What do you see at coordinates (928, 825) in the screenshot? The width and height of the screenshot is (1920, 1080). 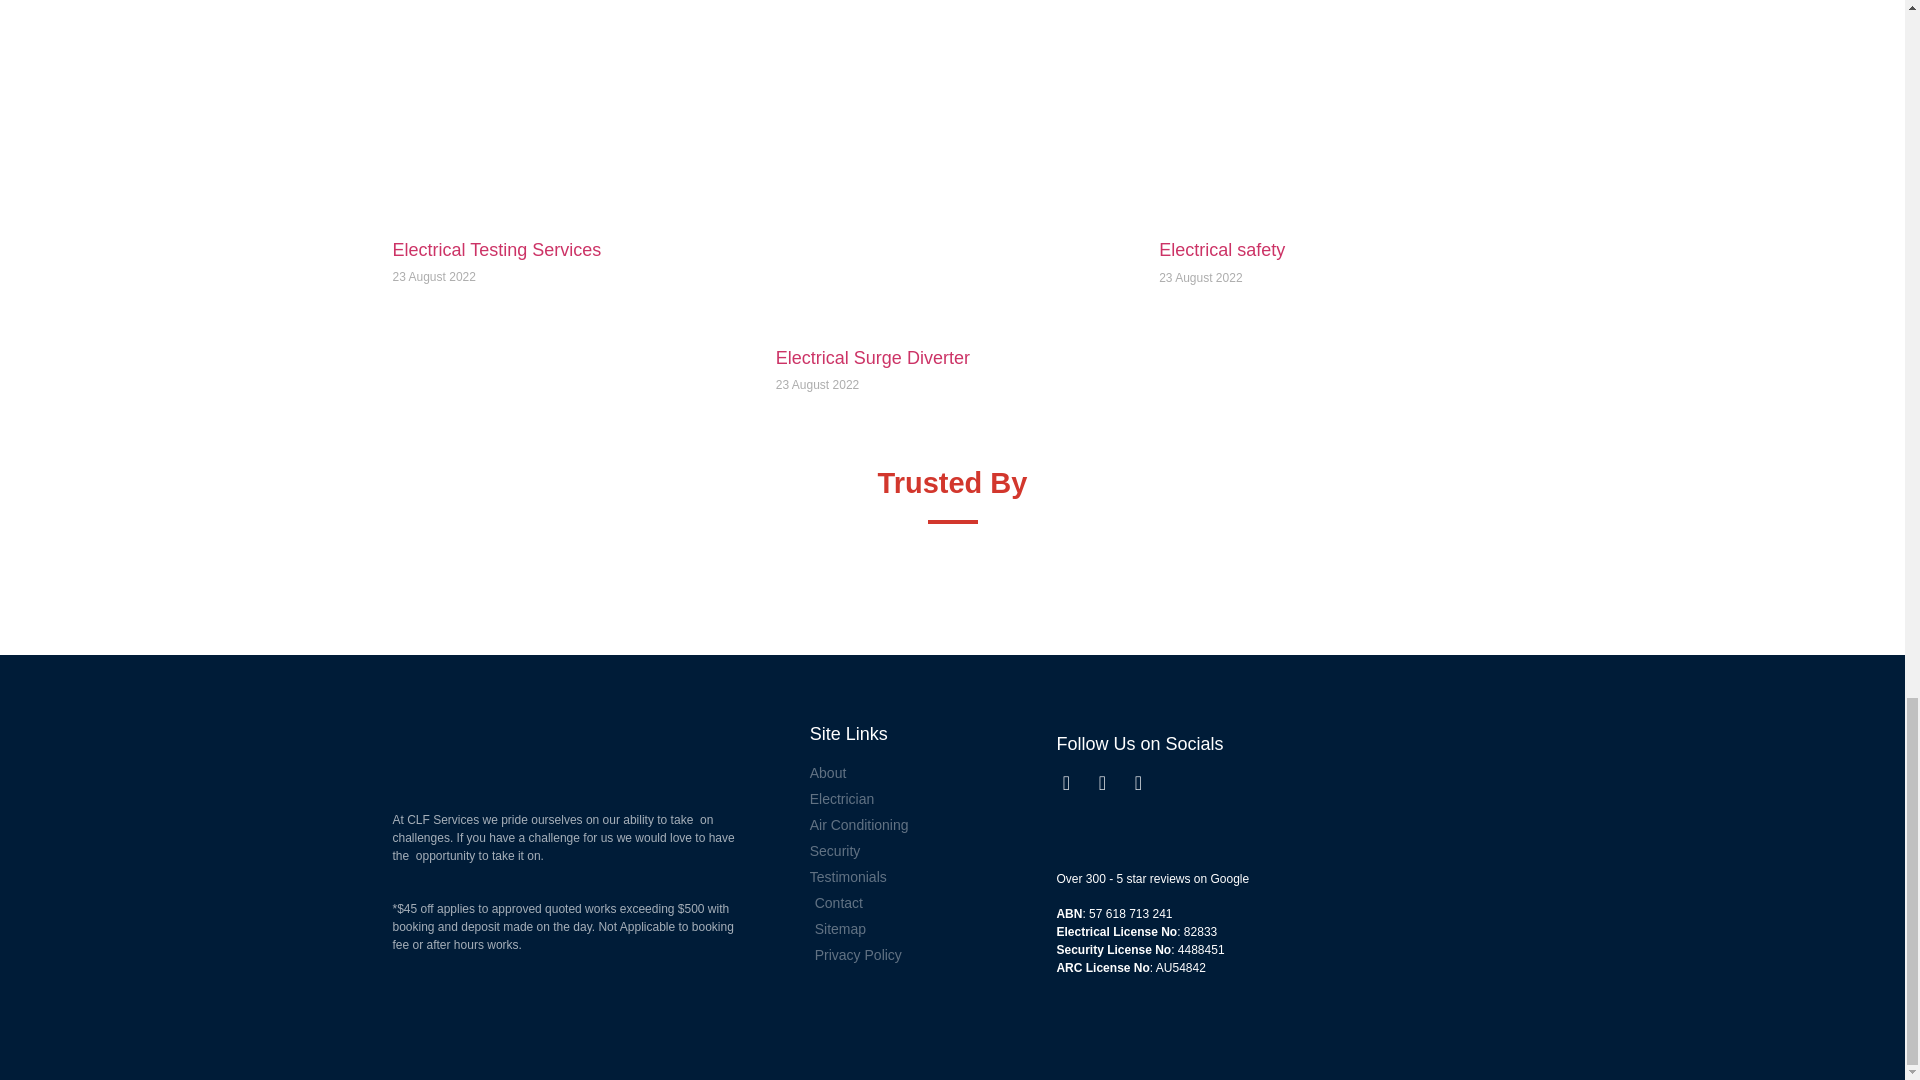 I see `Air Conditioning` at bounding box center [928, 825].